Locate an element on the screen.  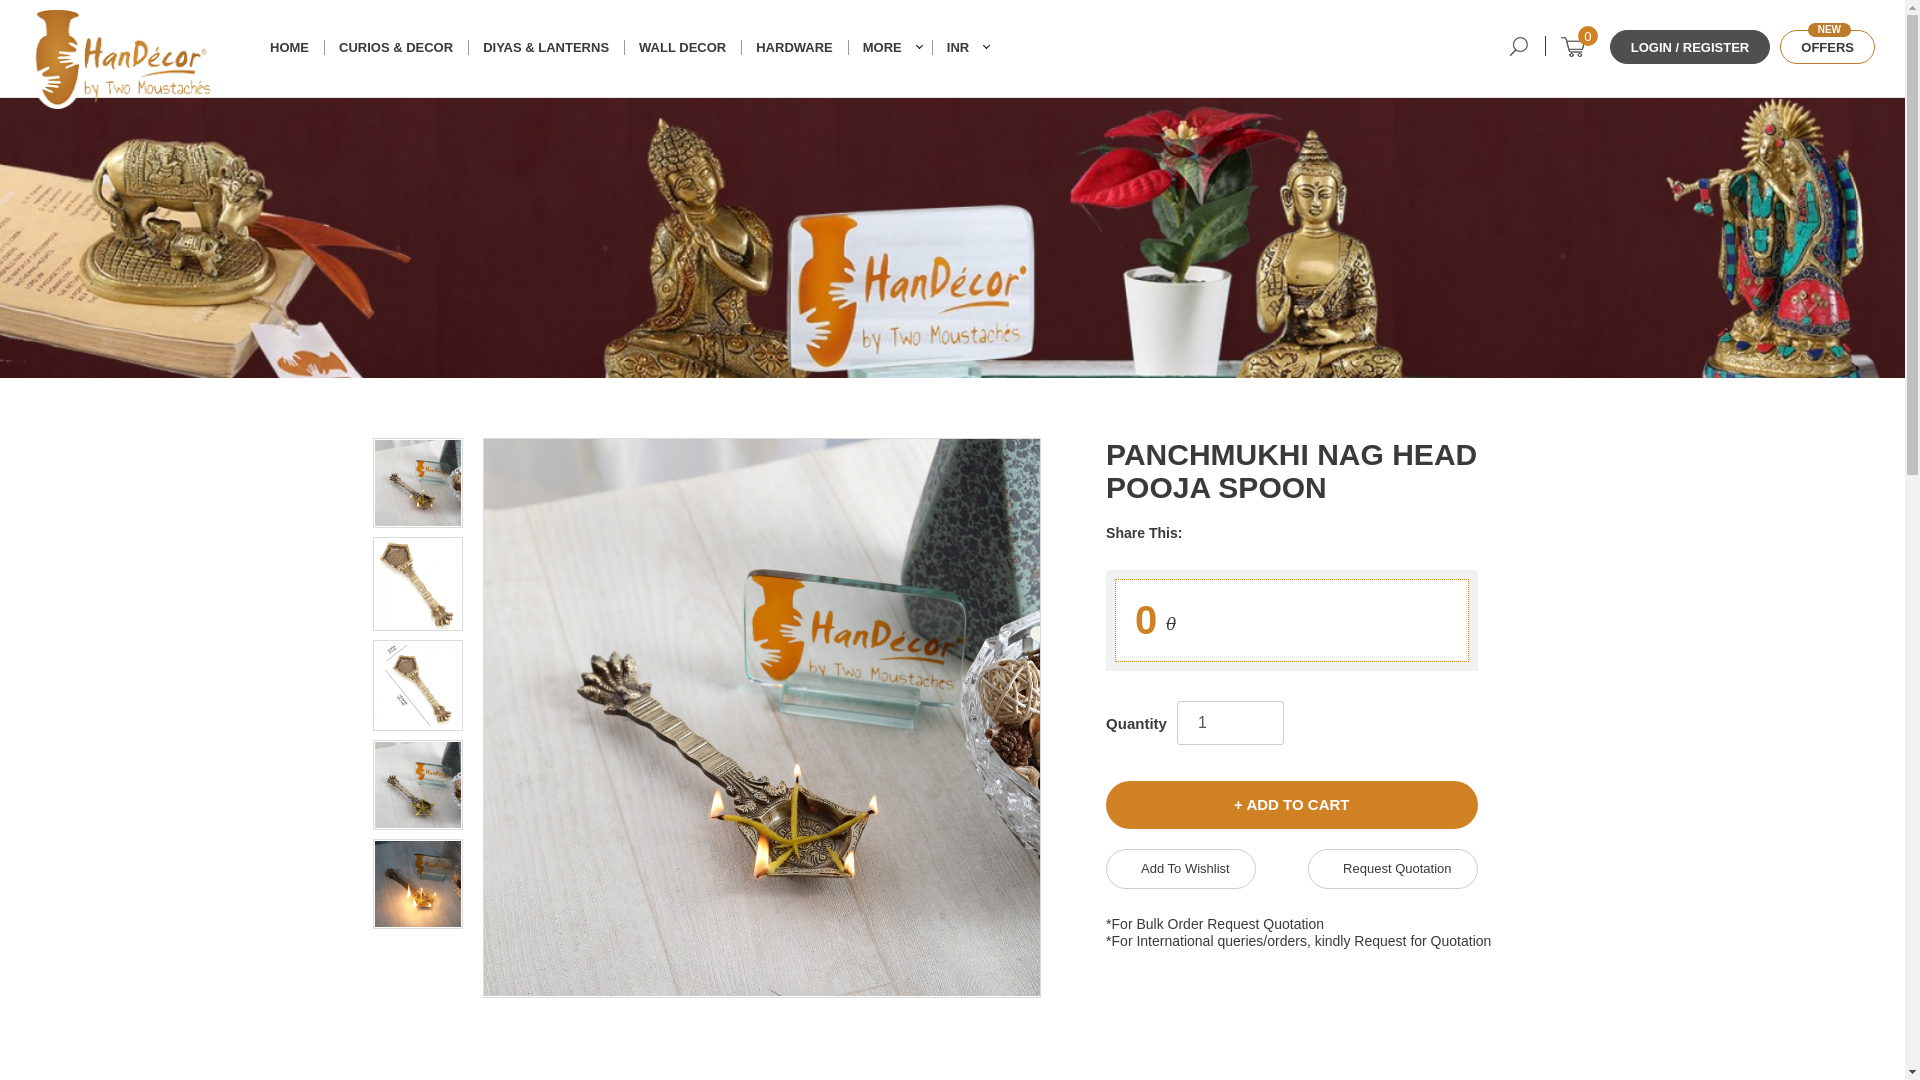
MORE is located at coordinates (682, 48).